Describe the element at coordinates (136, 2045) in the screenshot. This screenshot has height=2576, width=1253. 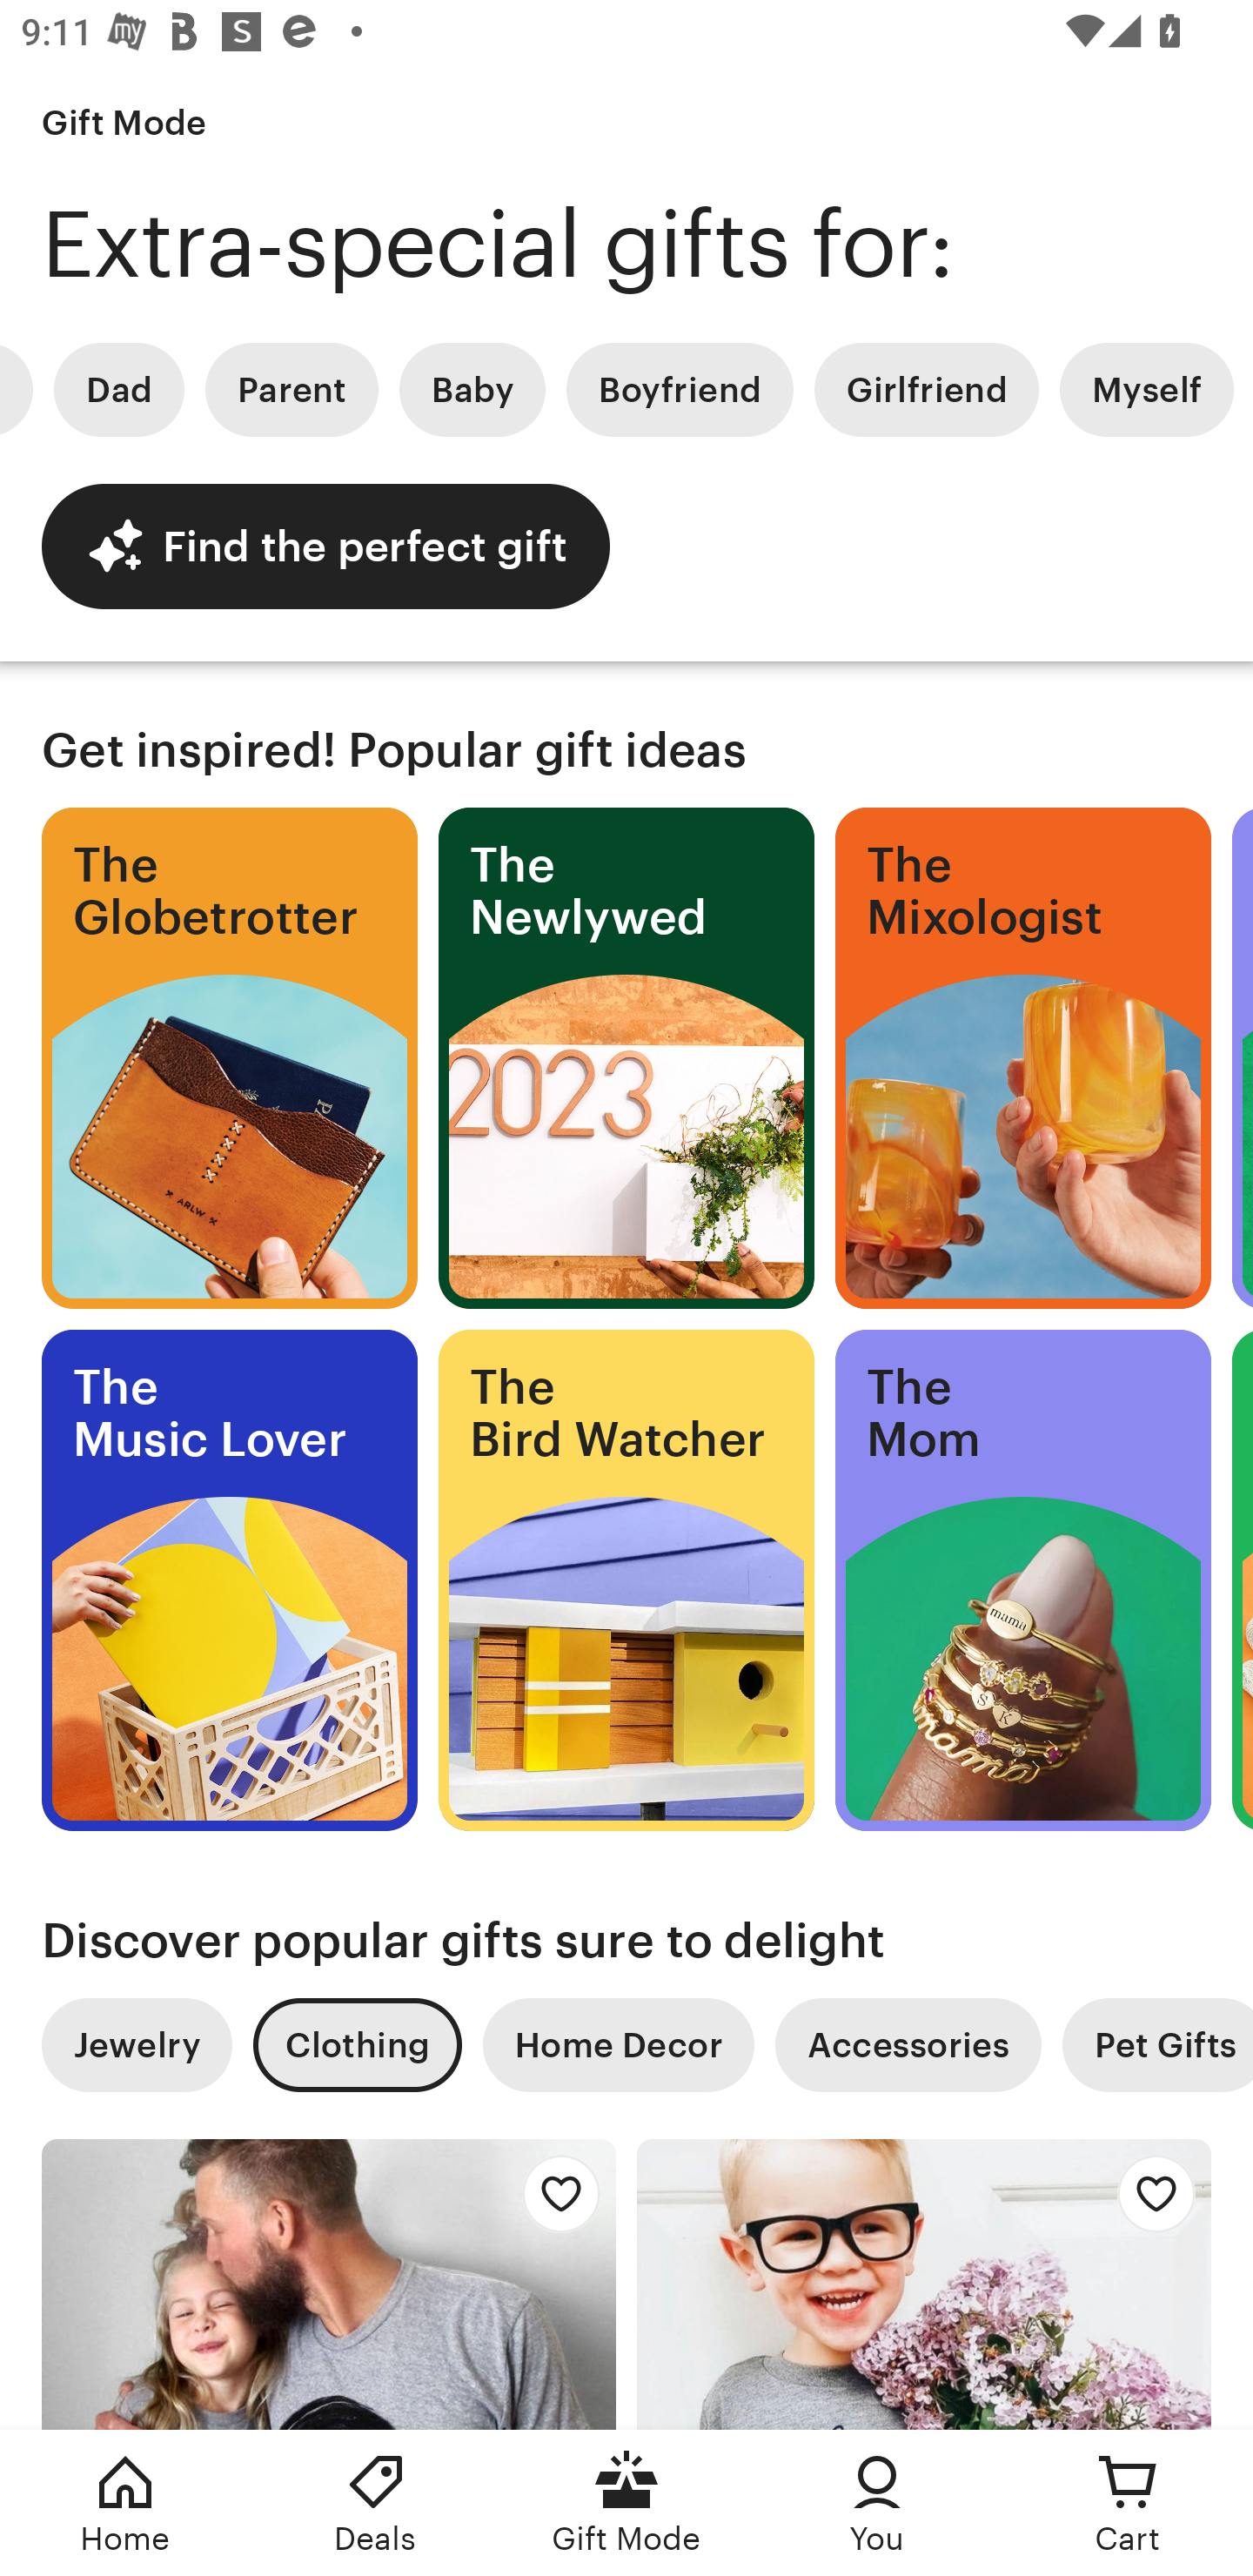
I see `Jewelry` at that location.